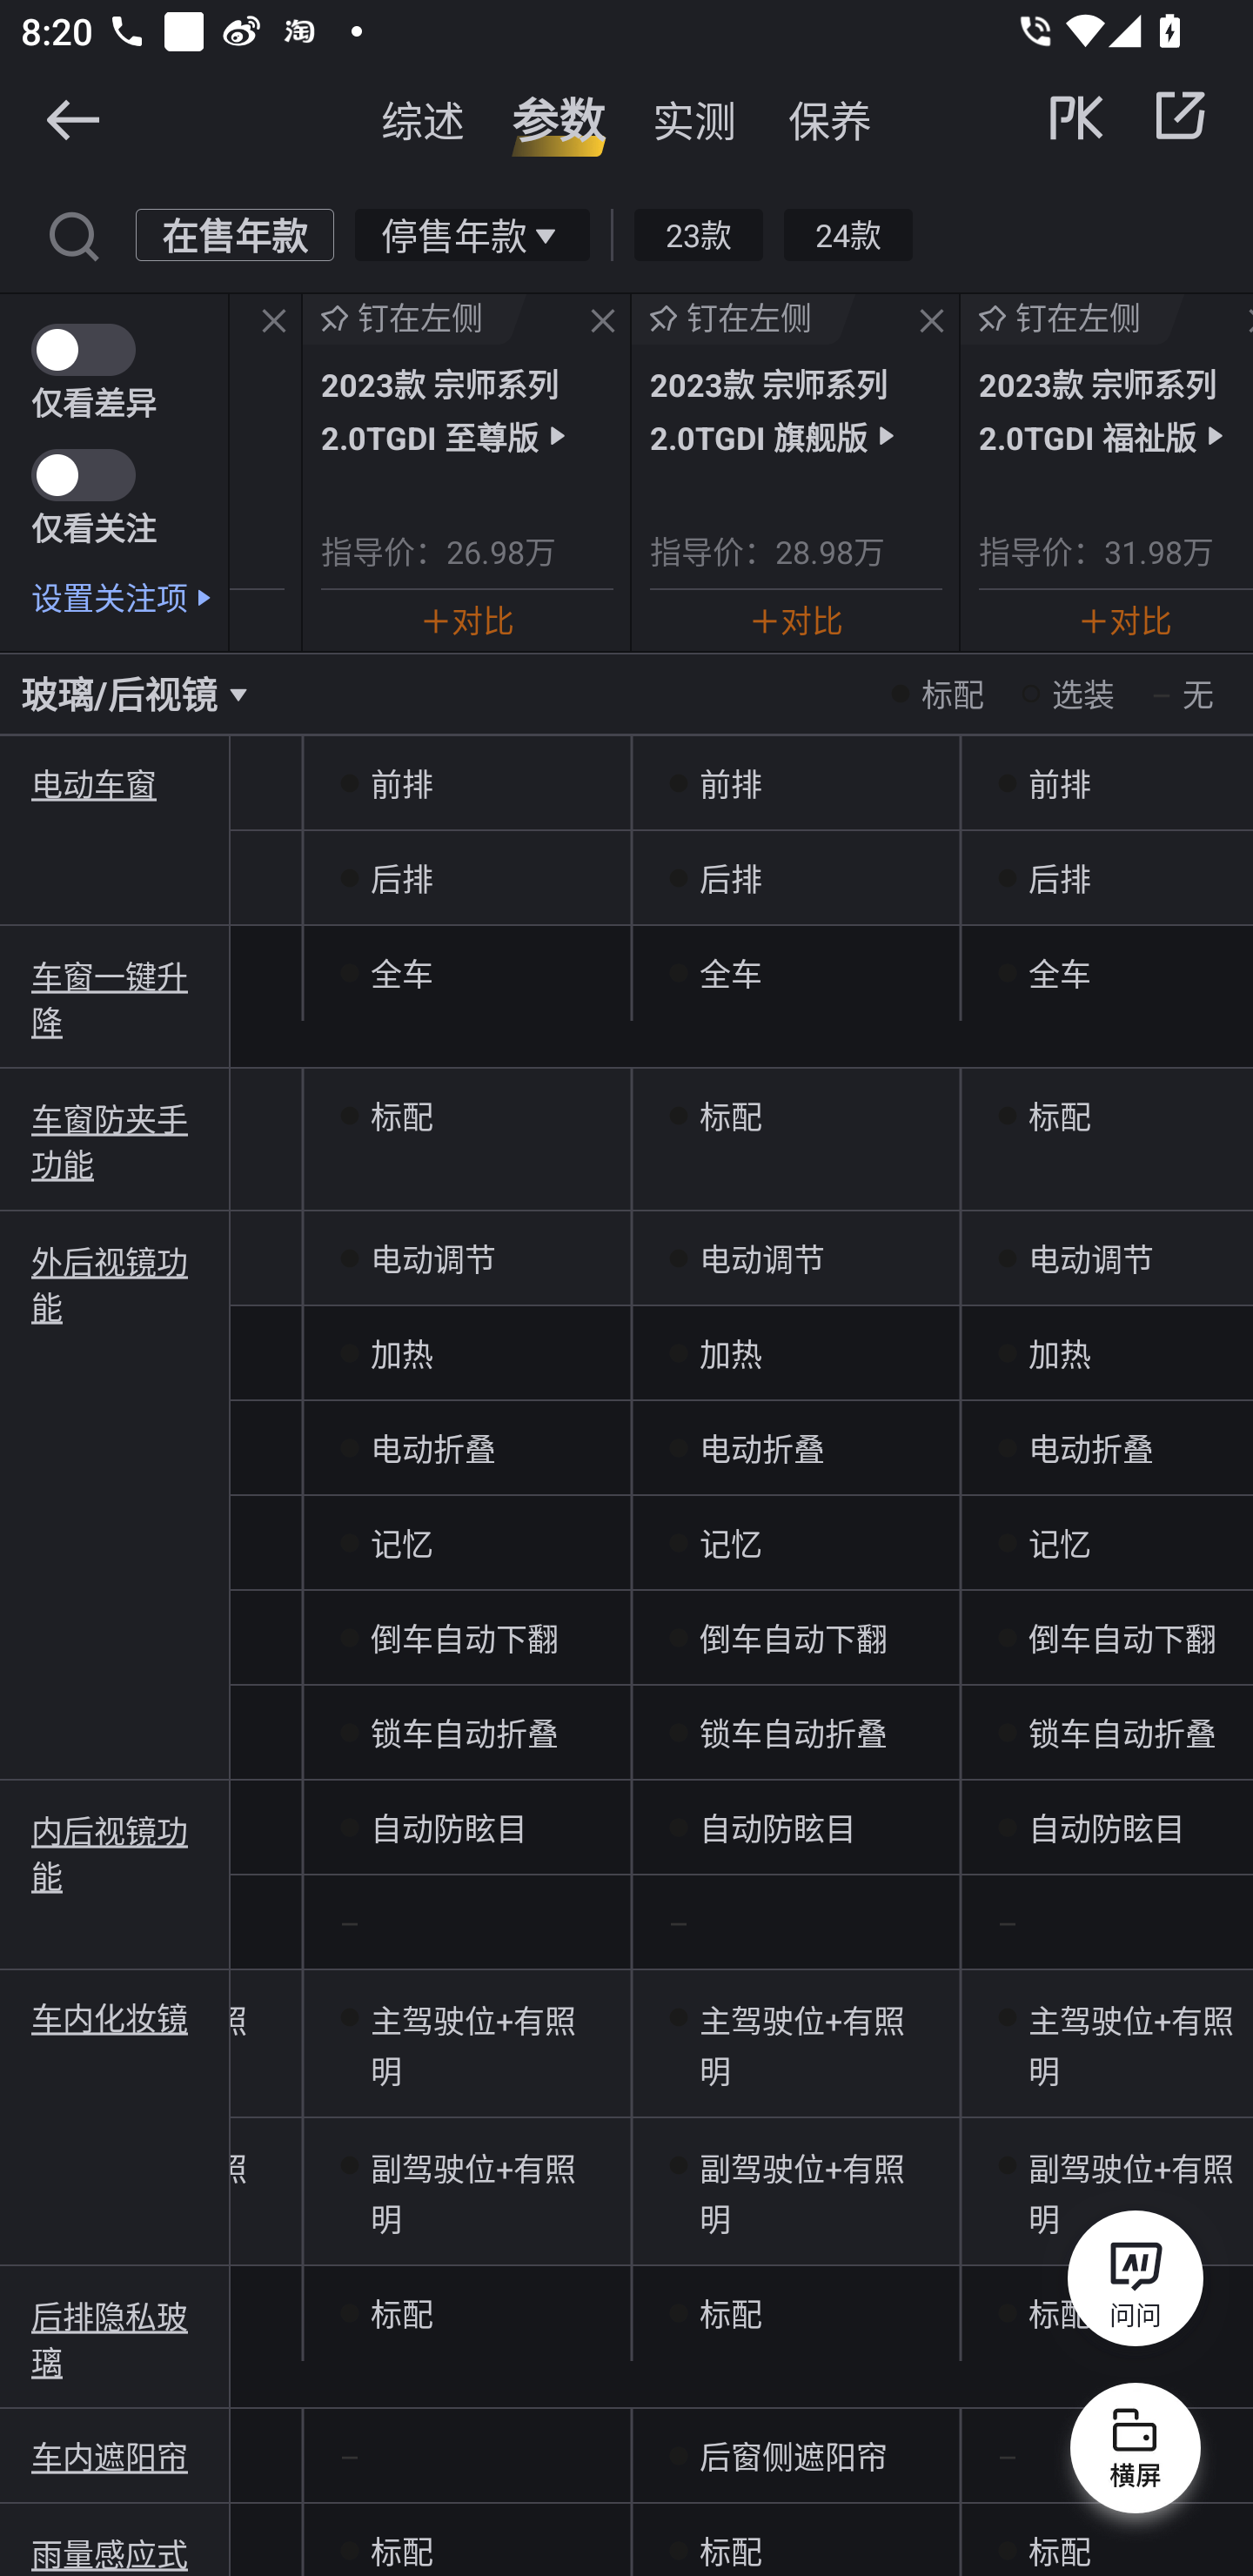 The image size is (1253, 2576). I want to click on  钉在左侧, so click(415, 319).